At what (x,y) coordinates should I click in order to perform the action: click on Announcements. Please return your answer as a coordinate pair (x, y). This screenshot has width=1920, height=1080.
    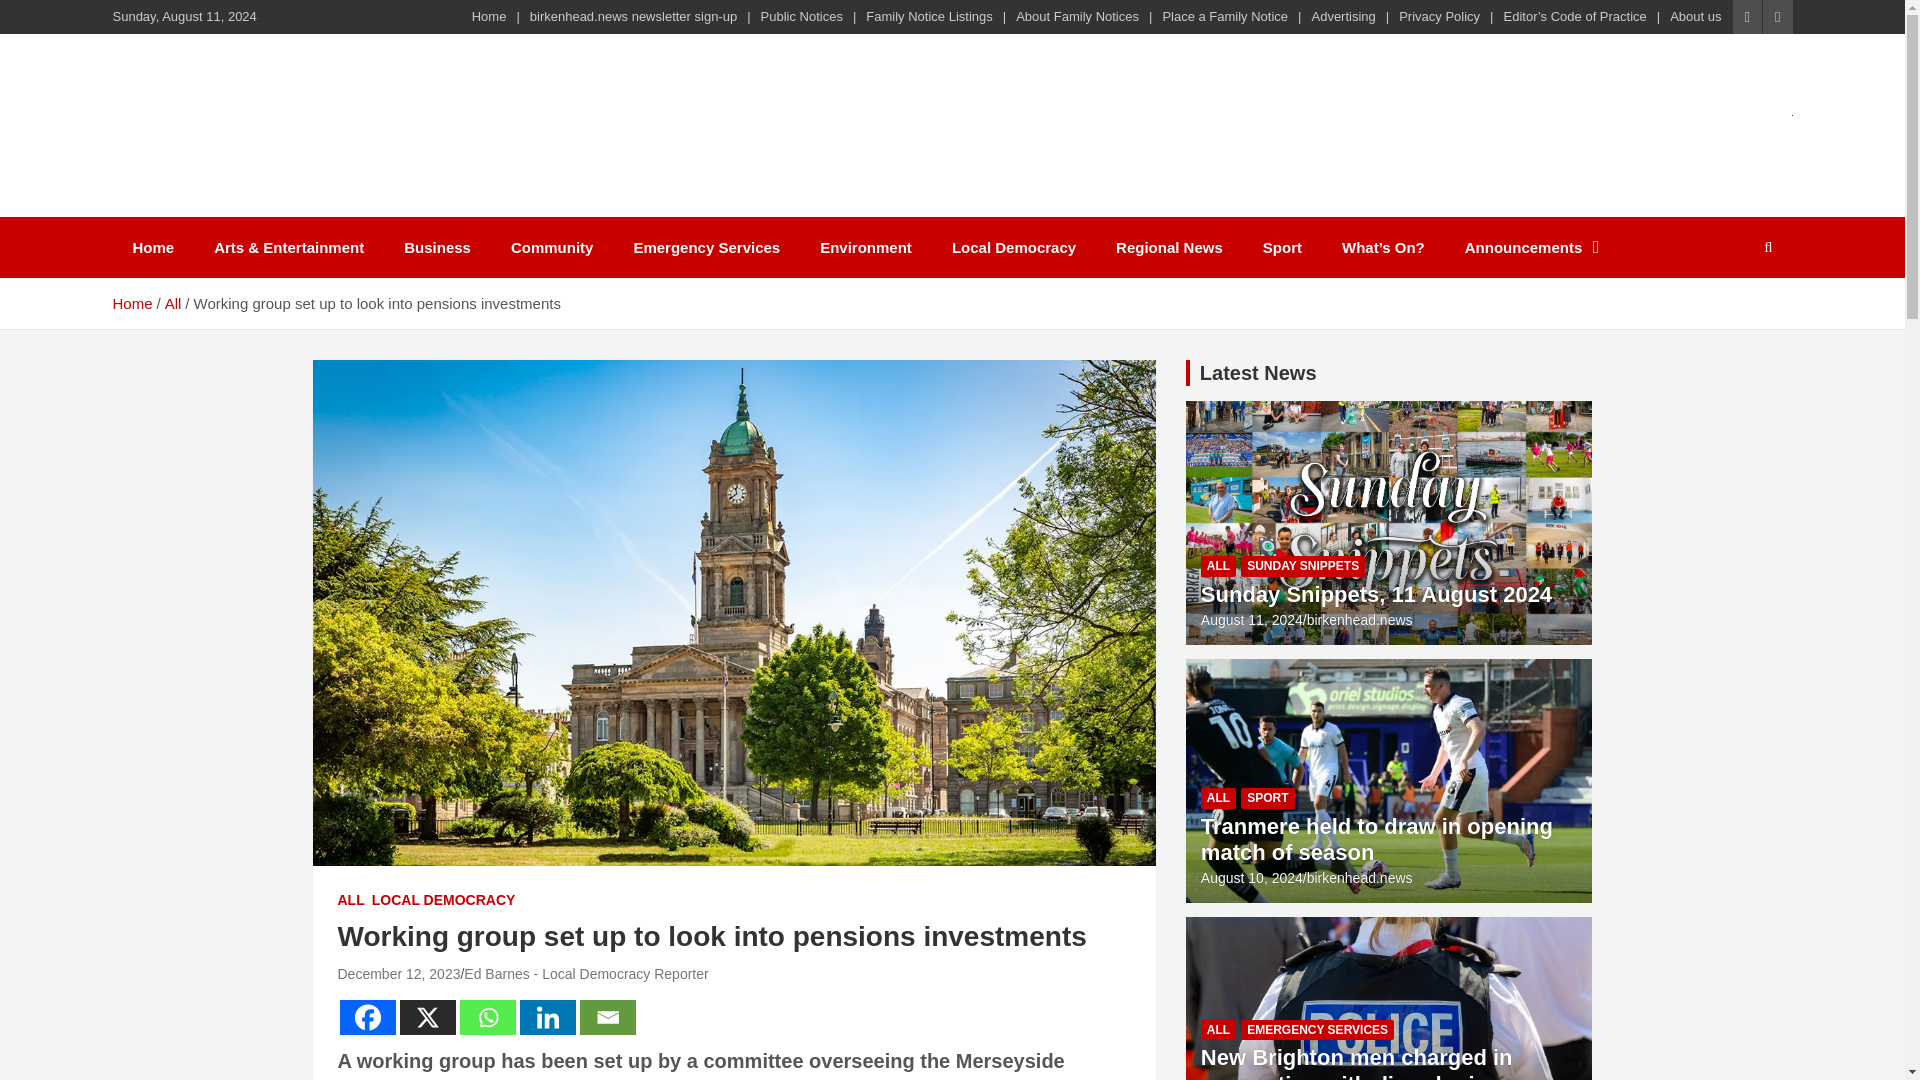
    Looking at the image, I should click on (1532, 247).